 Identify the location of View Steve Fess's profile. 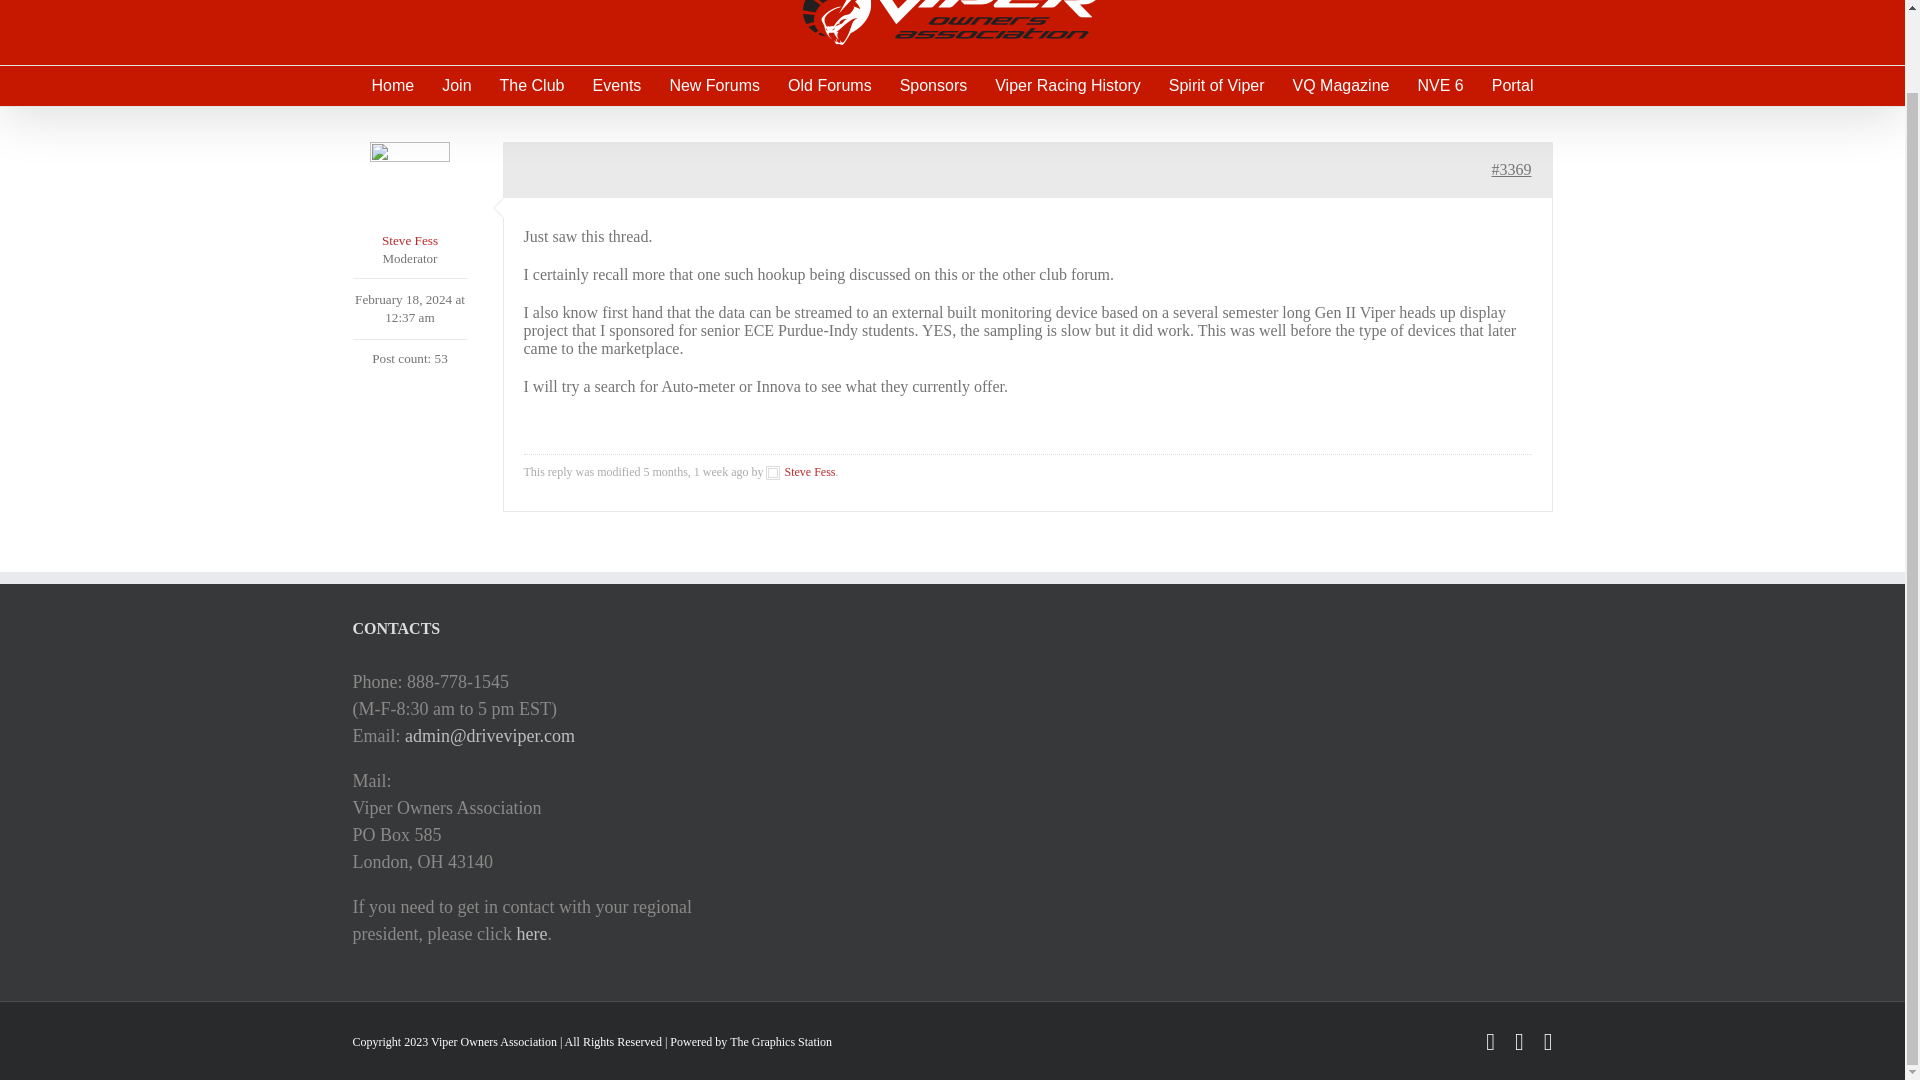
(408, 196).